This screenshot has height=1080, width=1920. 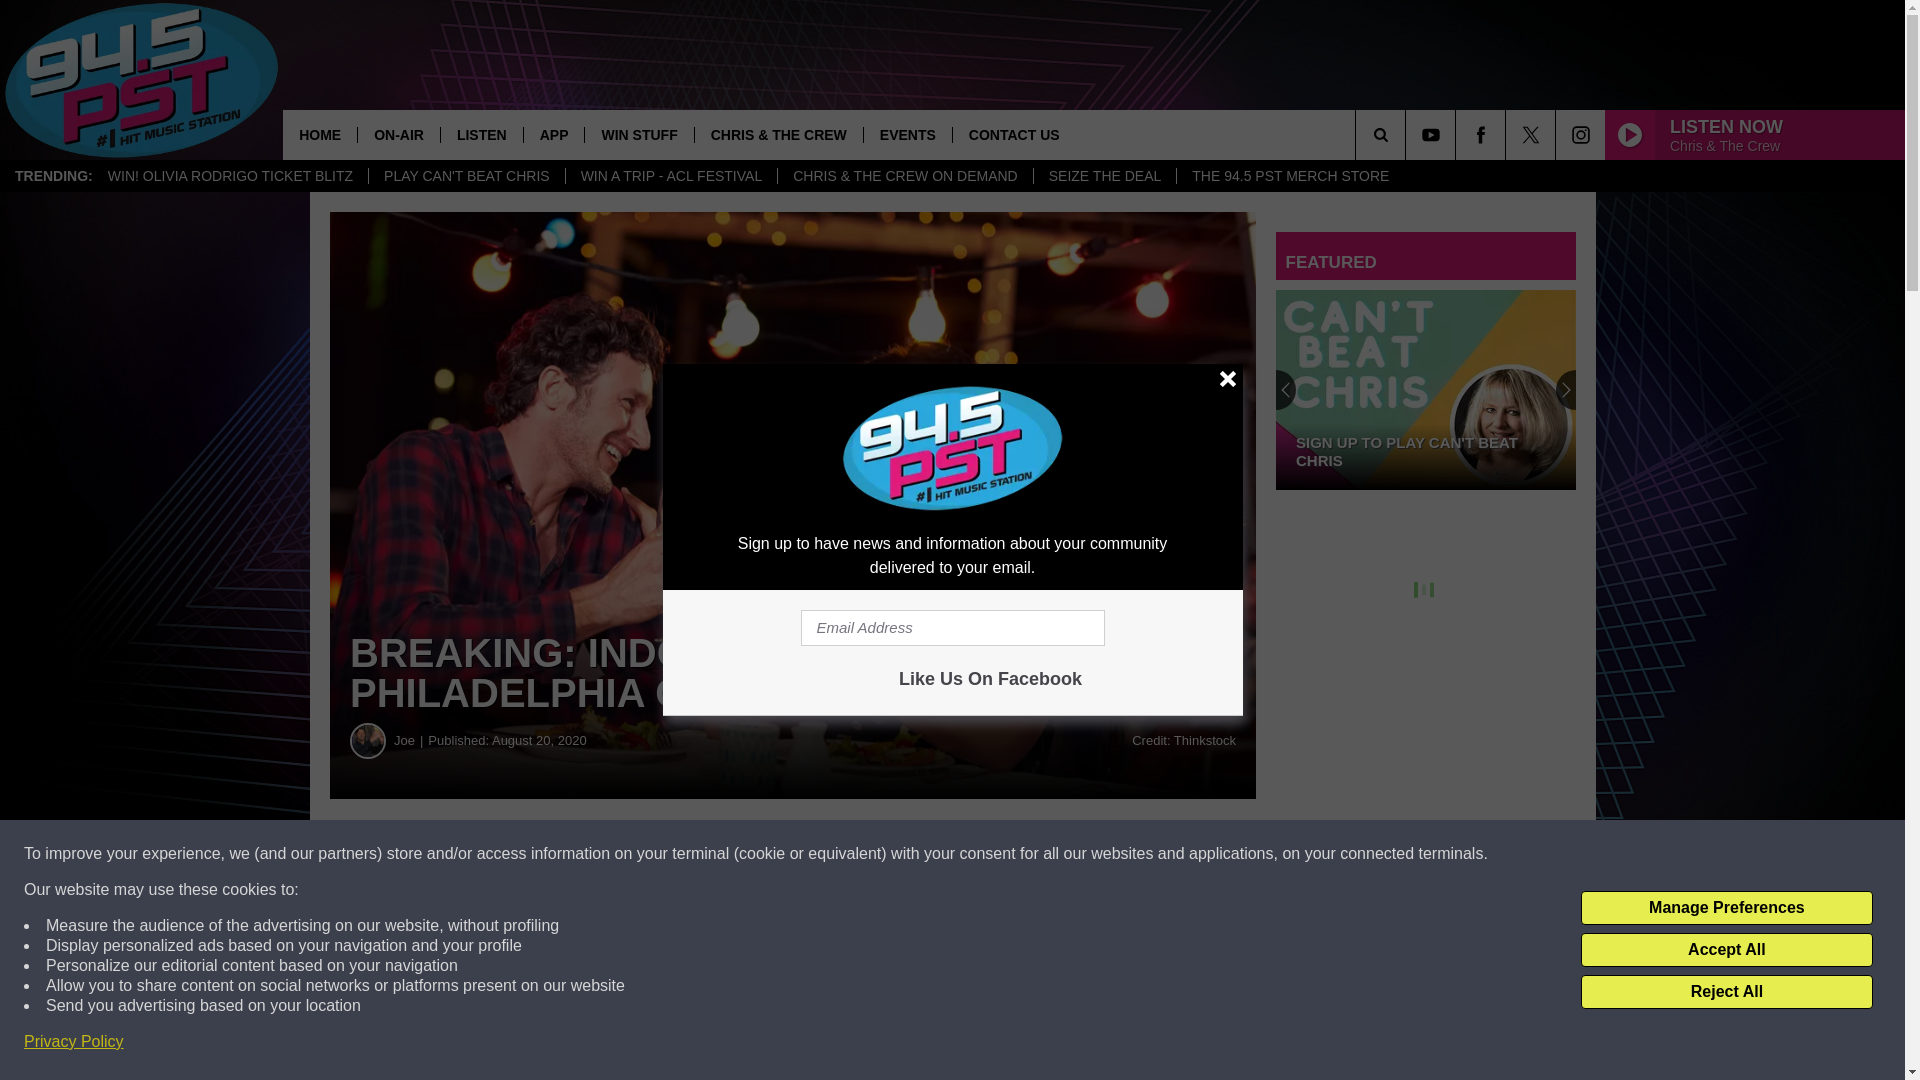 What do you see at coordinates (1726, 992) in the screenshot?
I see `Reject All` at bounding box center [1726, 992].